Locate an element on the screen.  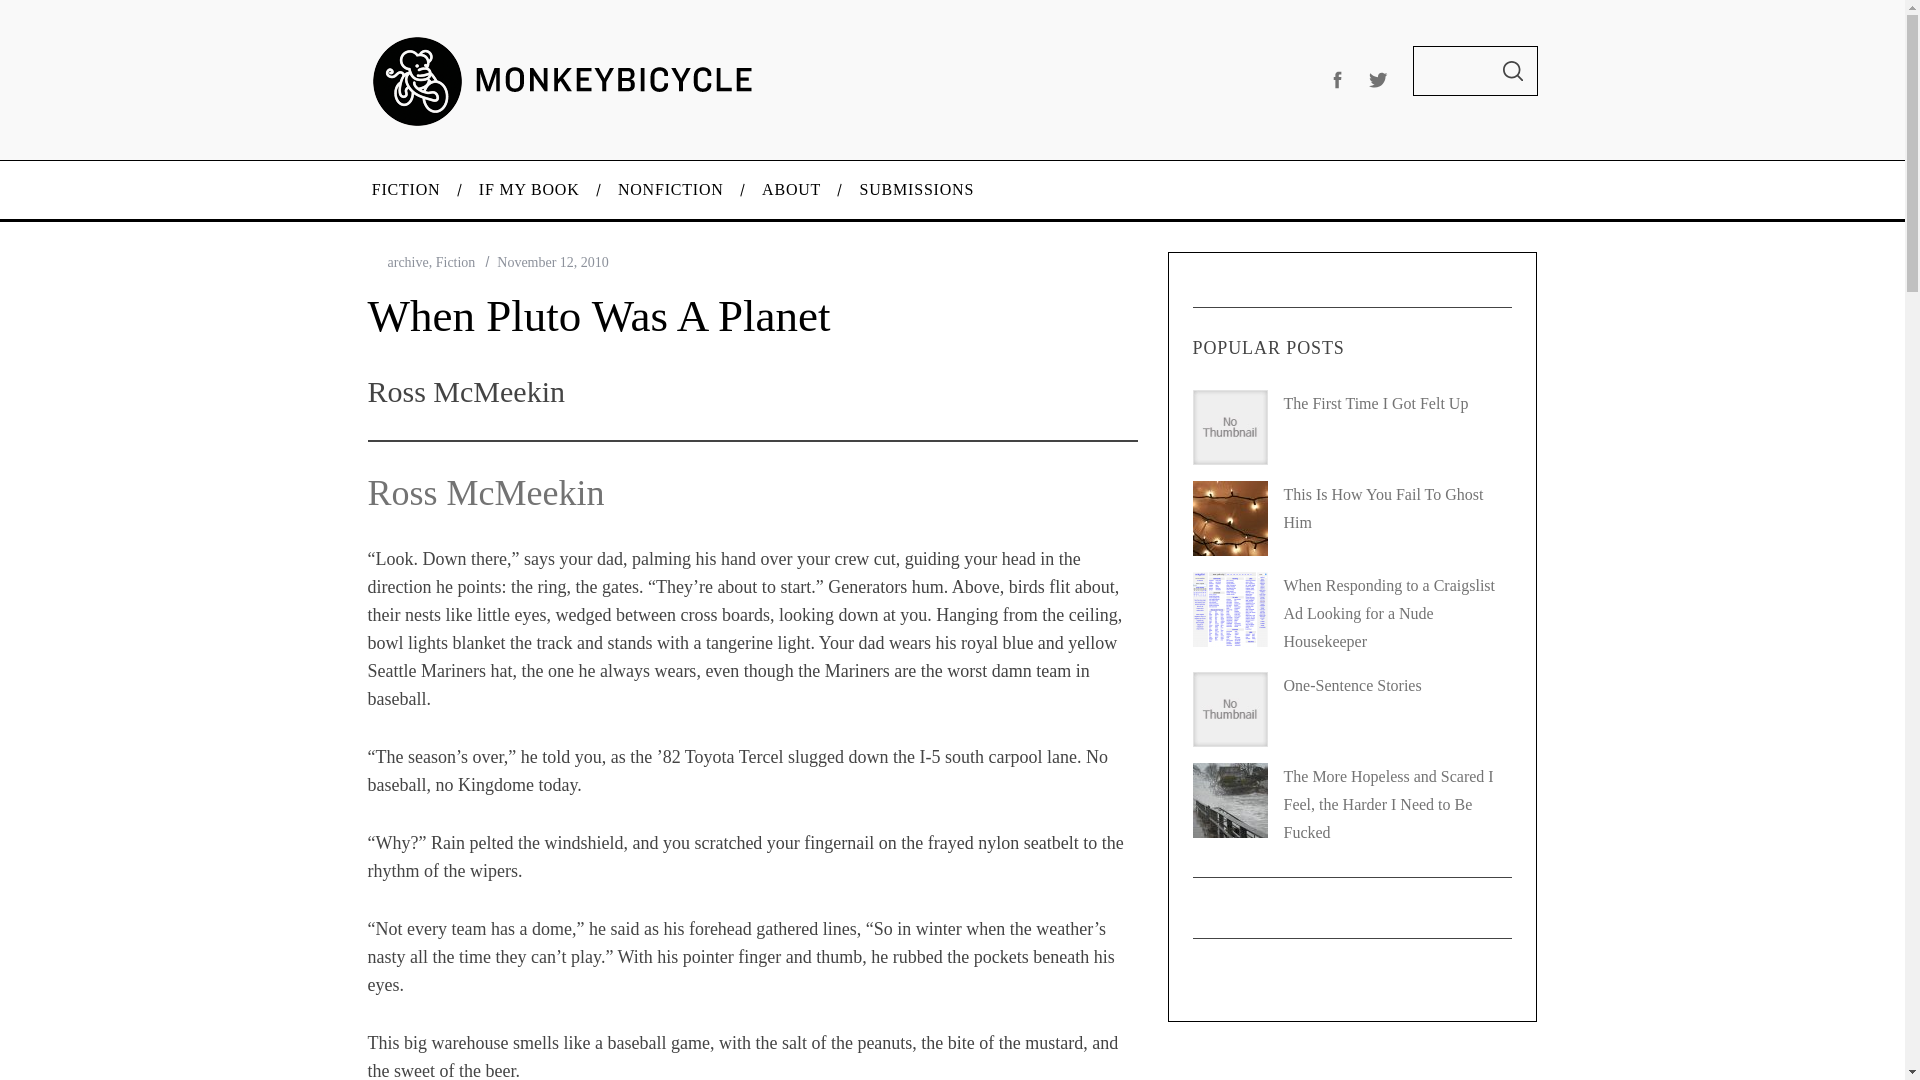
ABOUT is located at coordinates (792, 190).